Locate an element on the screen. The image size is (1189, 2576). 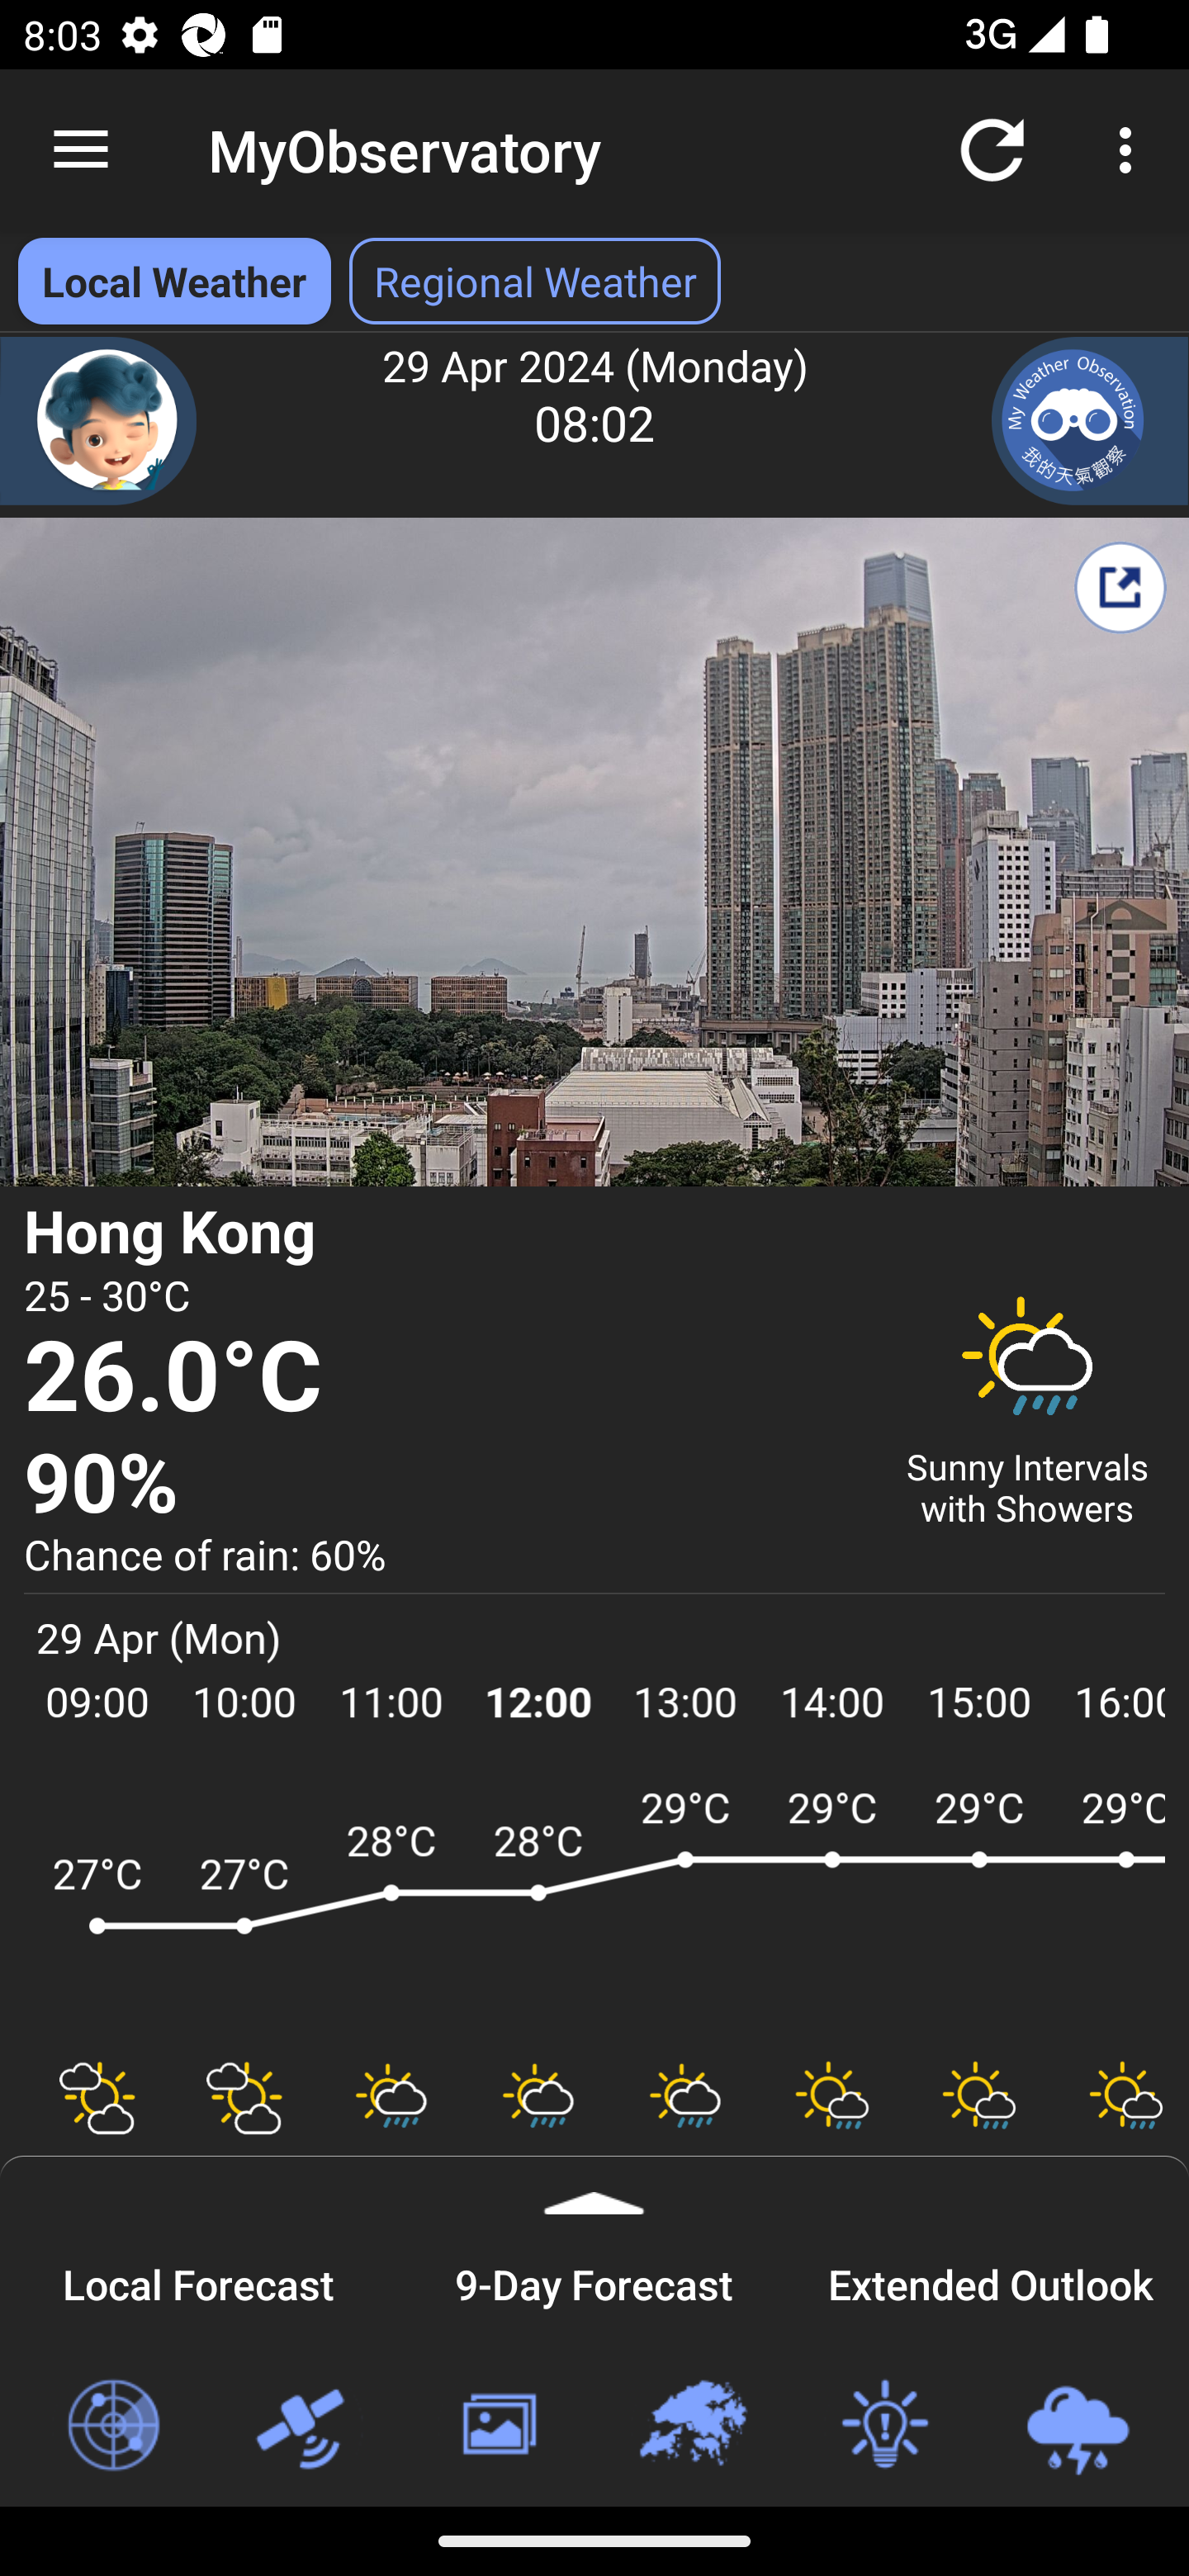
Regional Weather Select Regional Weather is located at coordinates (535, 281).